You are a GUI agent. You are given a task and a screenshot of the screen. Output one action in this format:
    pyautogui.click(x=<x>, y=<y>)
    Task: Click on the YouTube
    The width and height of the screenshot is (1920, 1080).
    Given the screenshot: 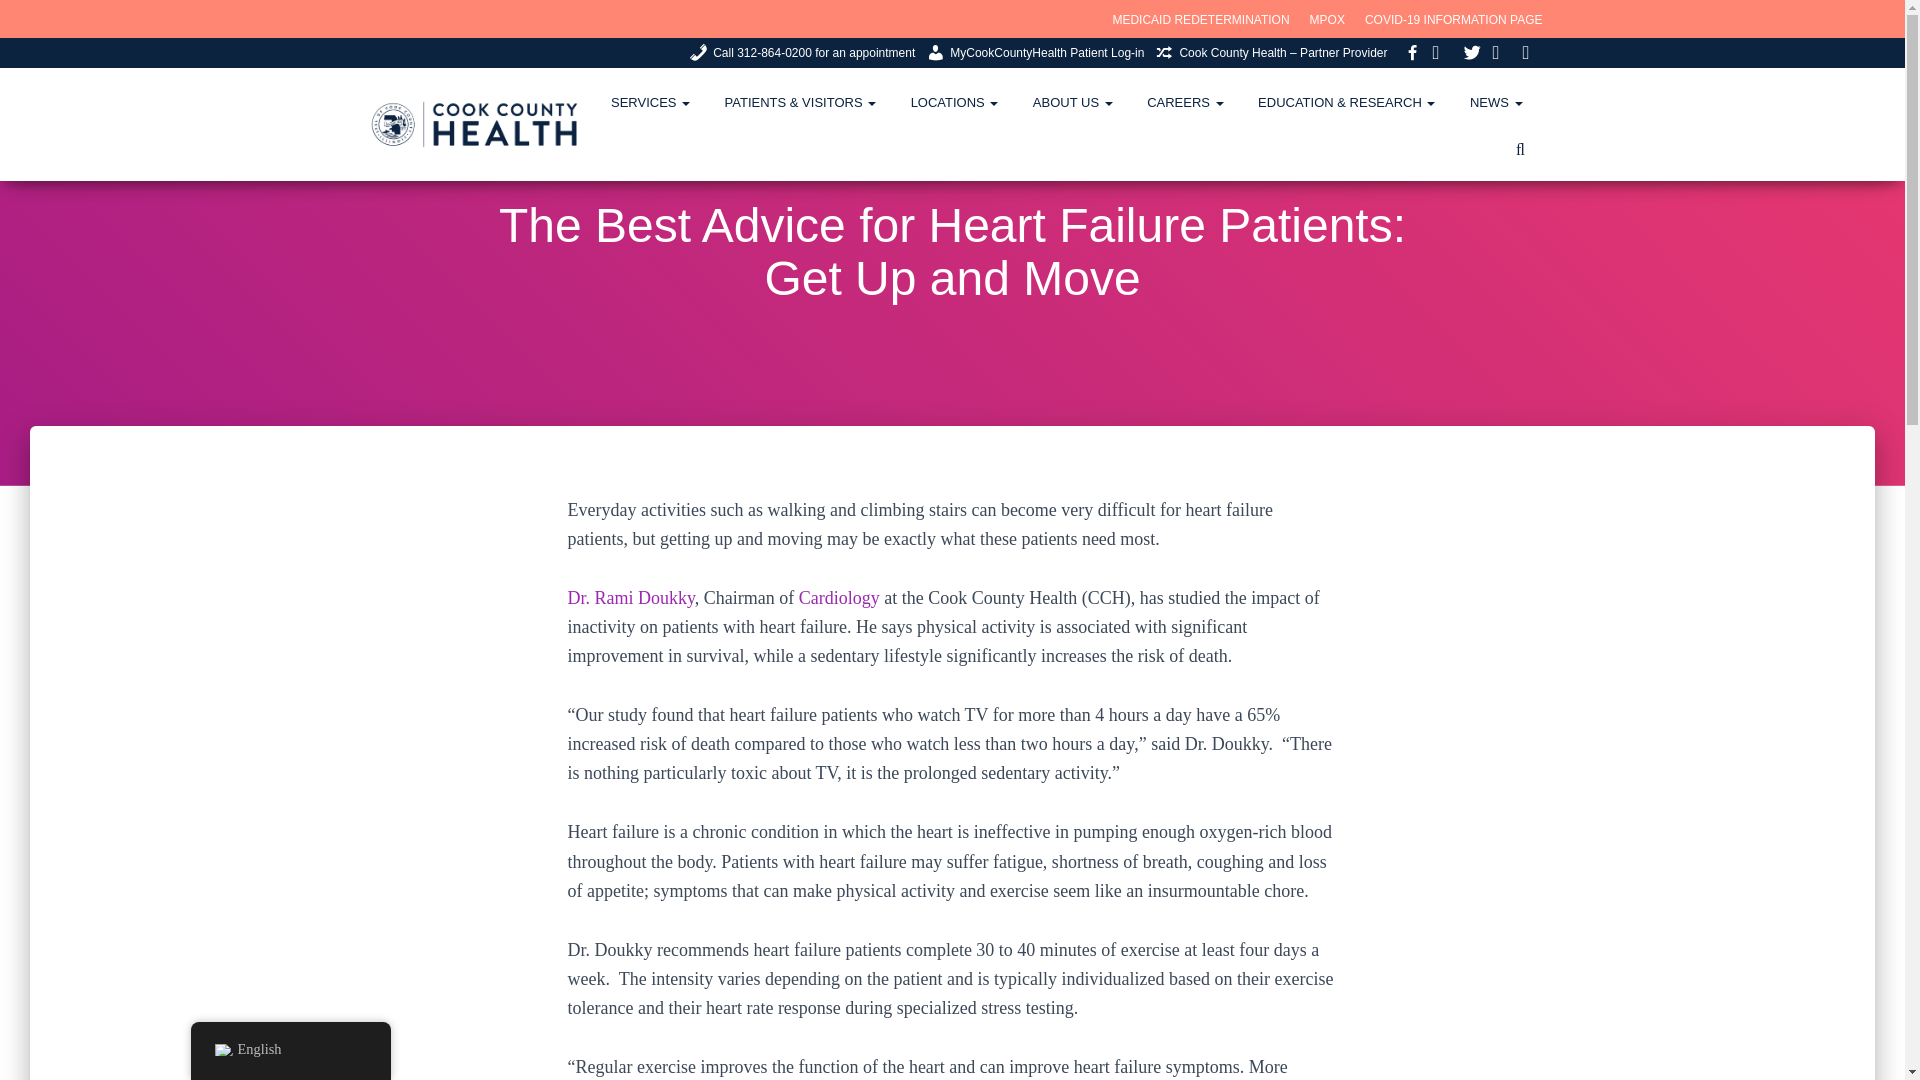 What is the action you would take?
    pyautogui.click(x=1532, y=54)
    